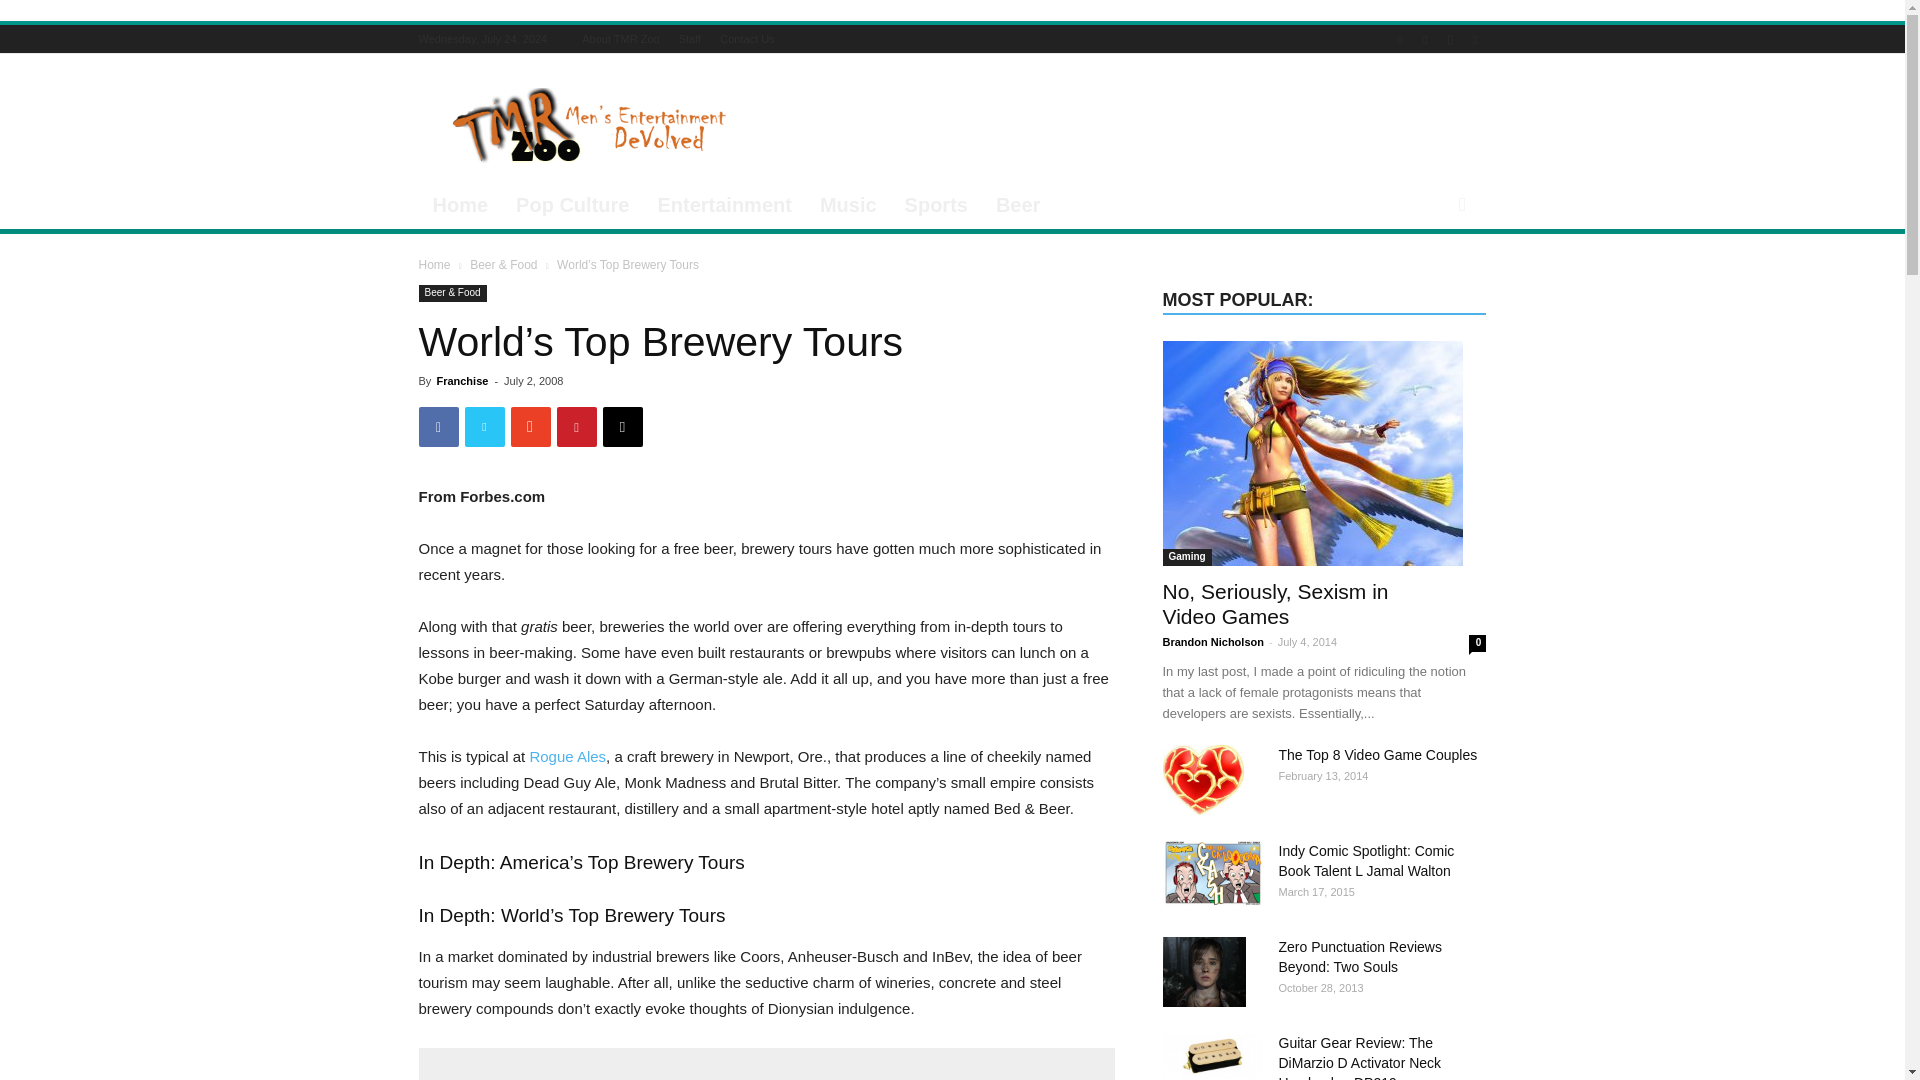 The height and width of the screenshot is (1080, 1920). What do you see at coordinates (460, 204) in the screenshot?
I see `Home` at bounding box center [460, 204].